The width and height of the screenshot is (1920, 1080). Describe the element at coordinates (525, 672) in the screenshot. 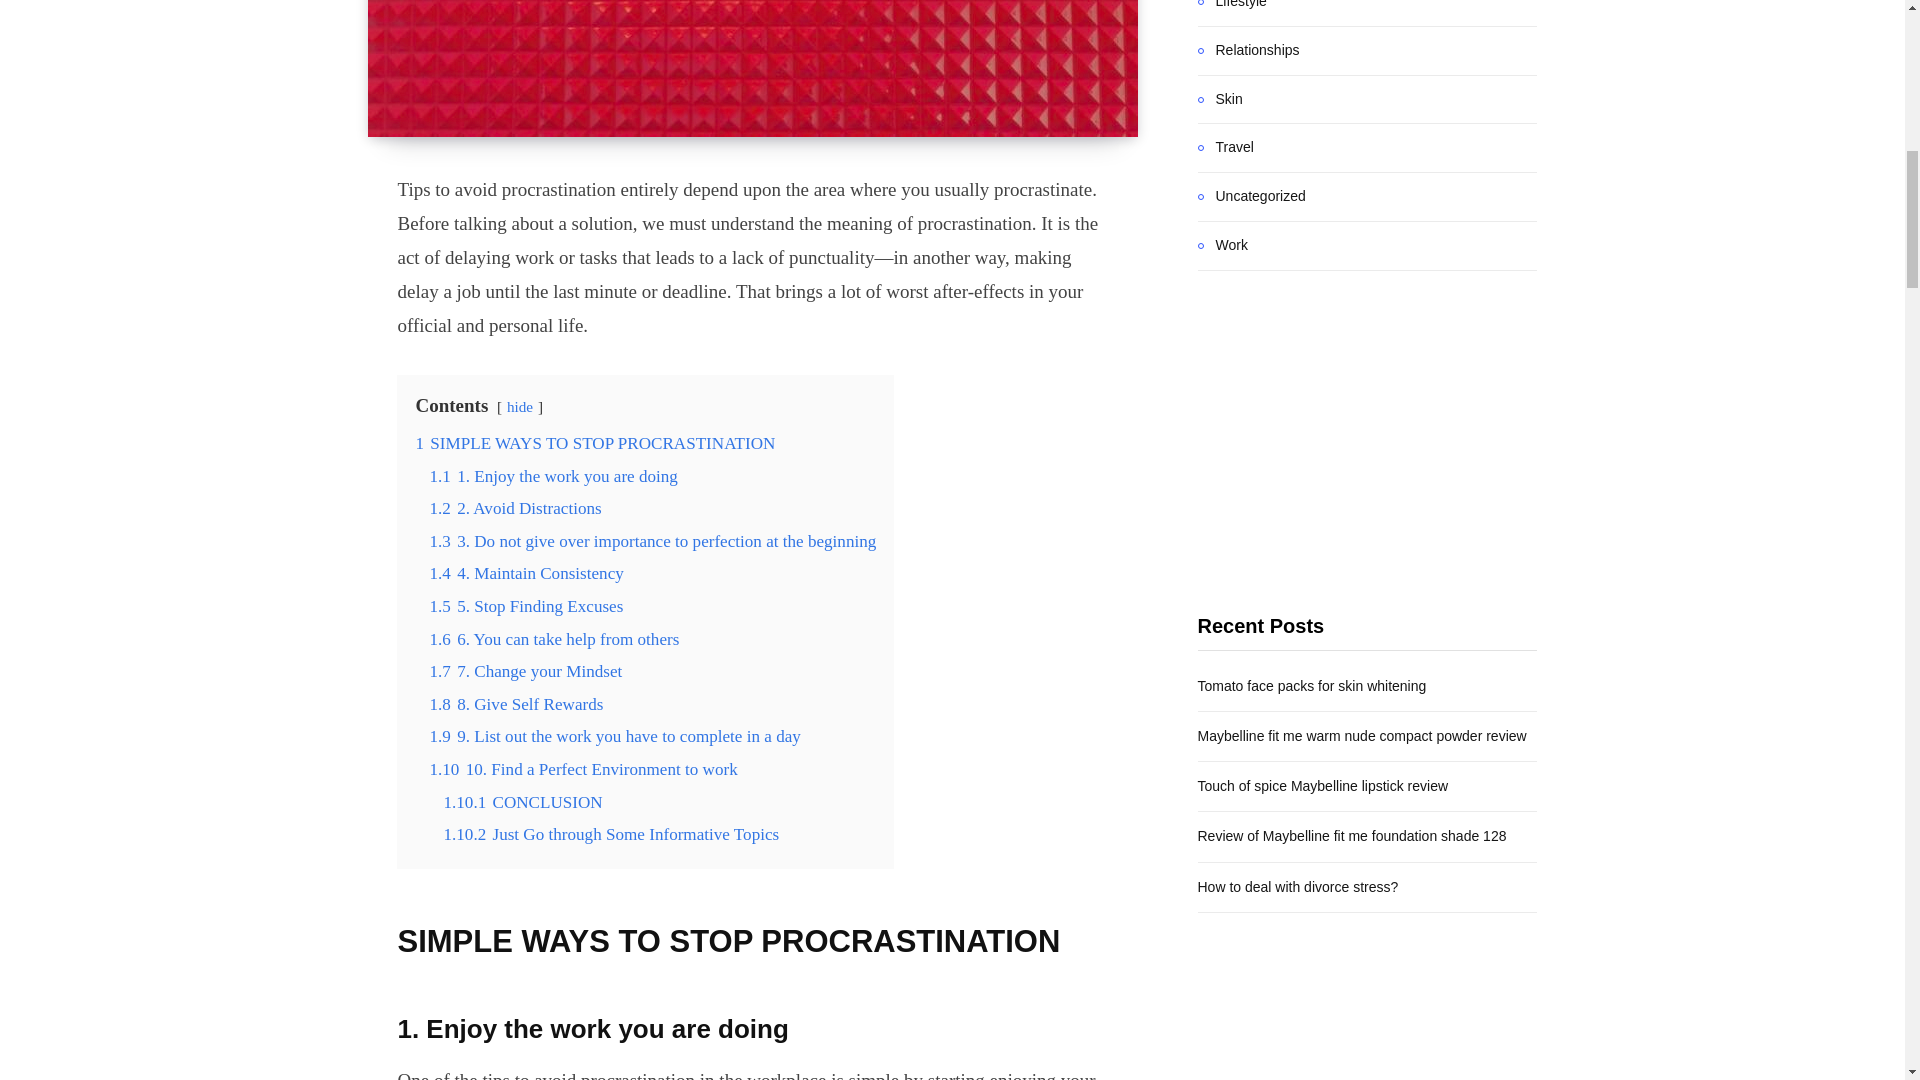

I see `1.7 7. Change your Mindset` at that location.